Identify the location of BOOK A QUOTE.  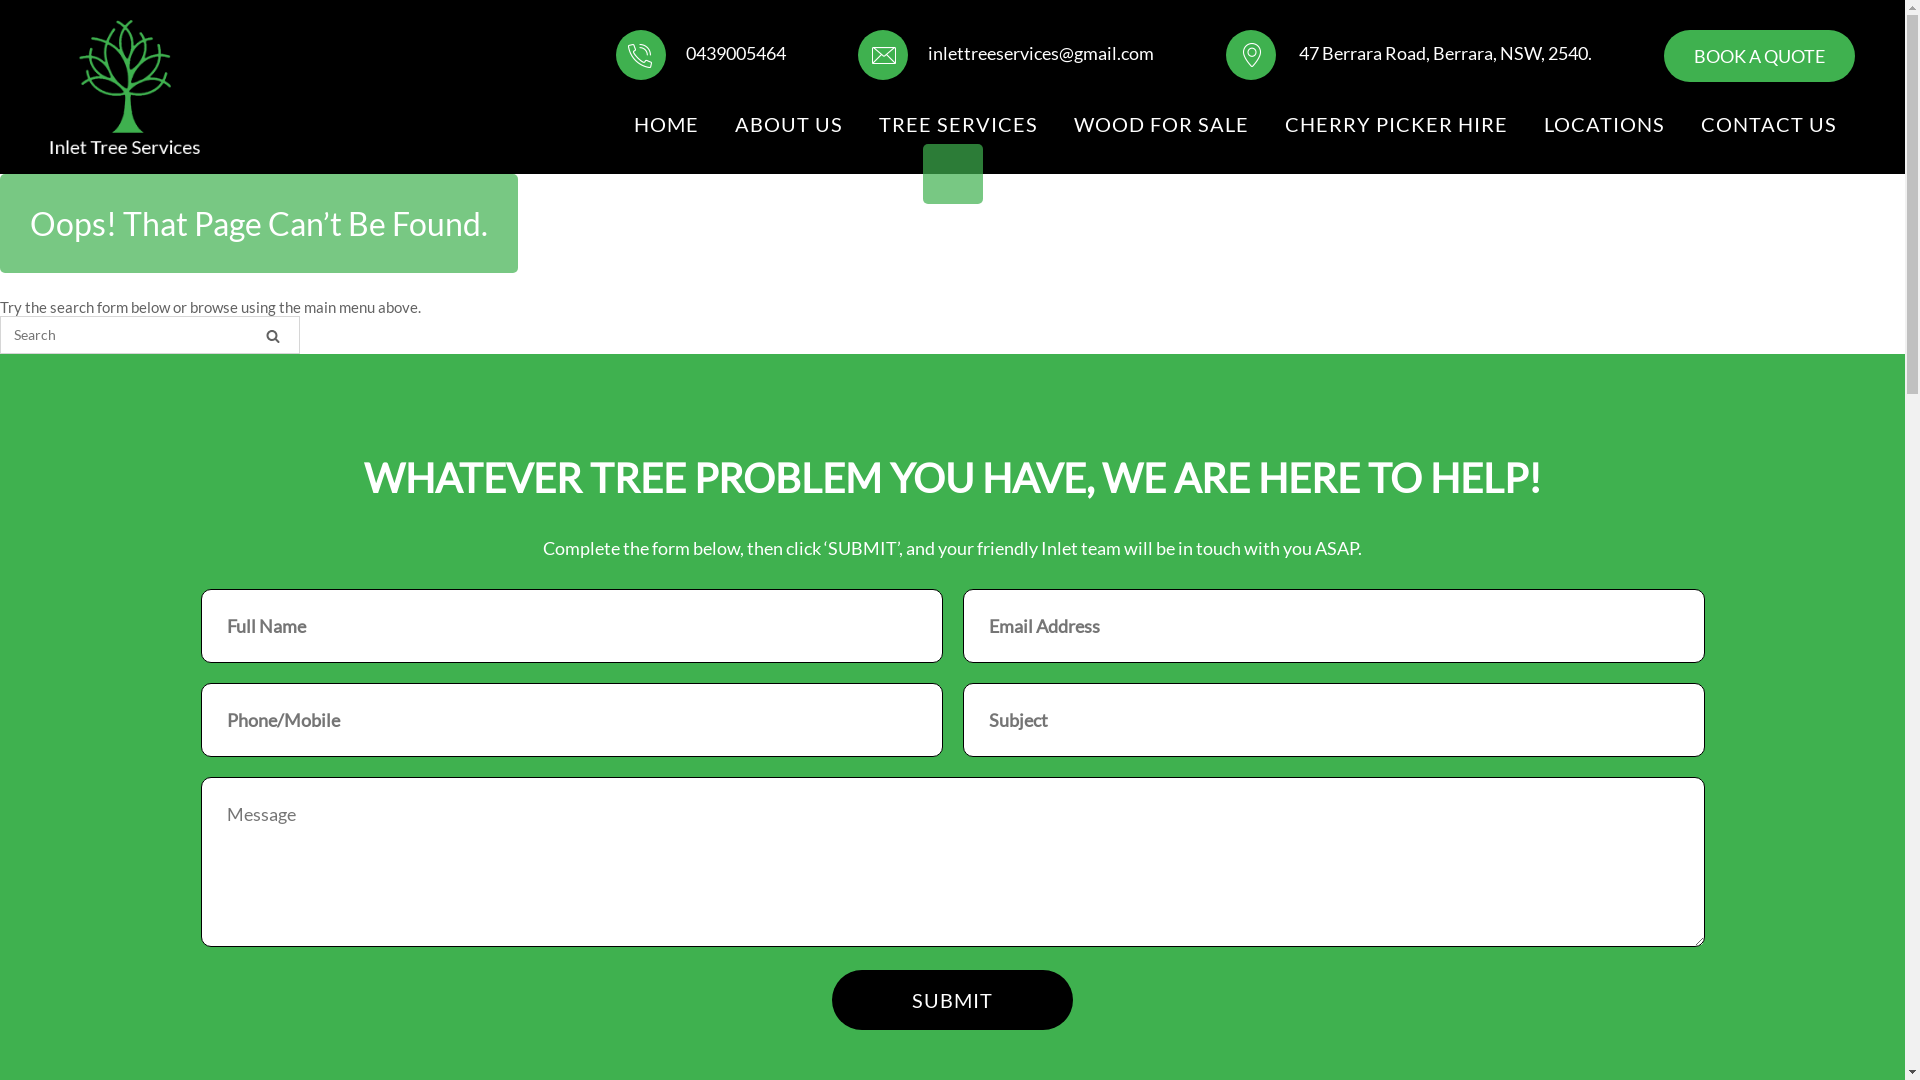
(1760, 56).